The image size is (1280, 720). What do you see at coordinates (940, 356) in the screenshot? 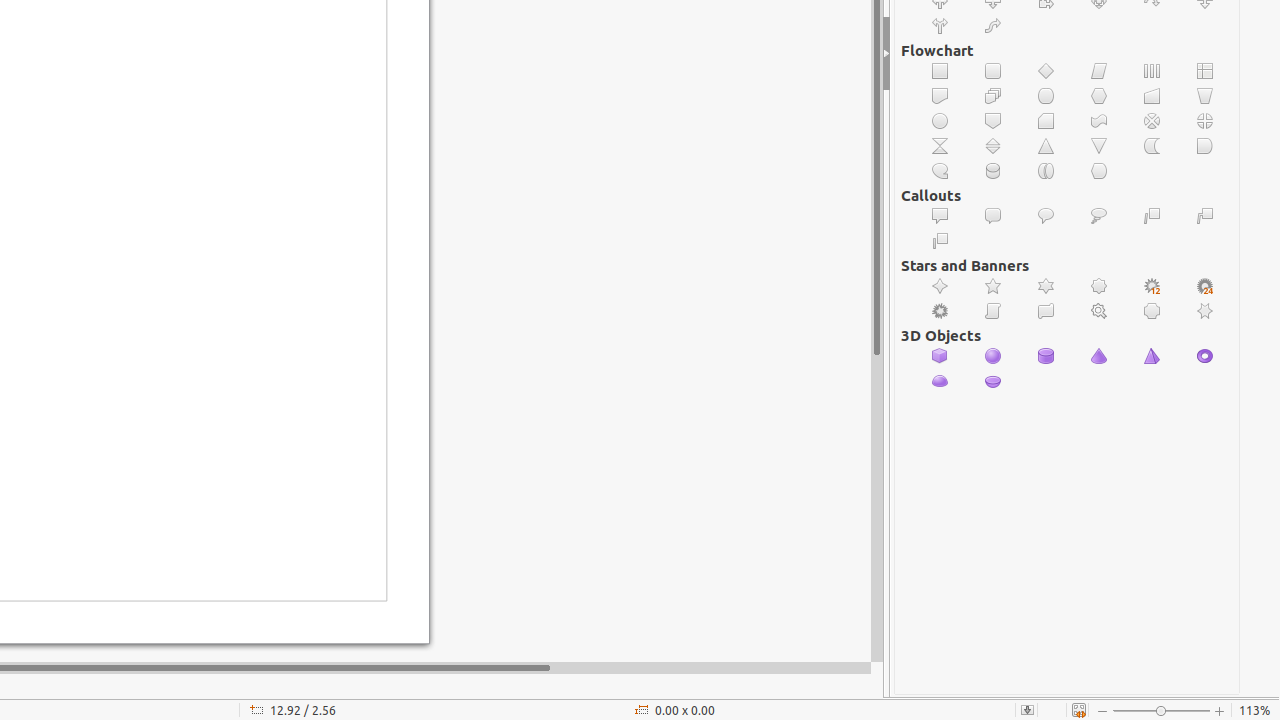
I see `Cube` at bounding box center [940, 356].